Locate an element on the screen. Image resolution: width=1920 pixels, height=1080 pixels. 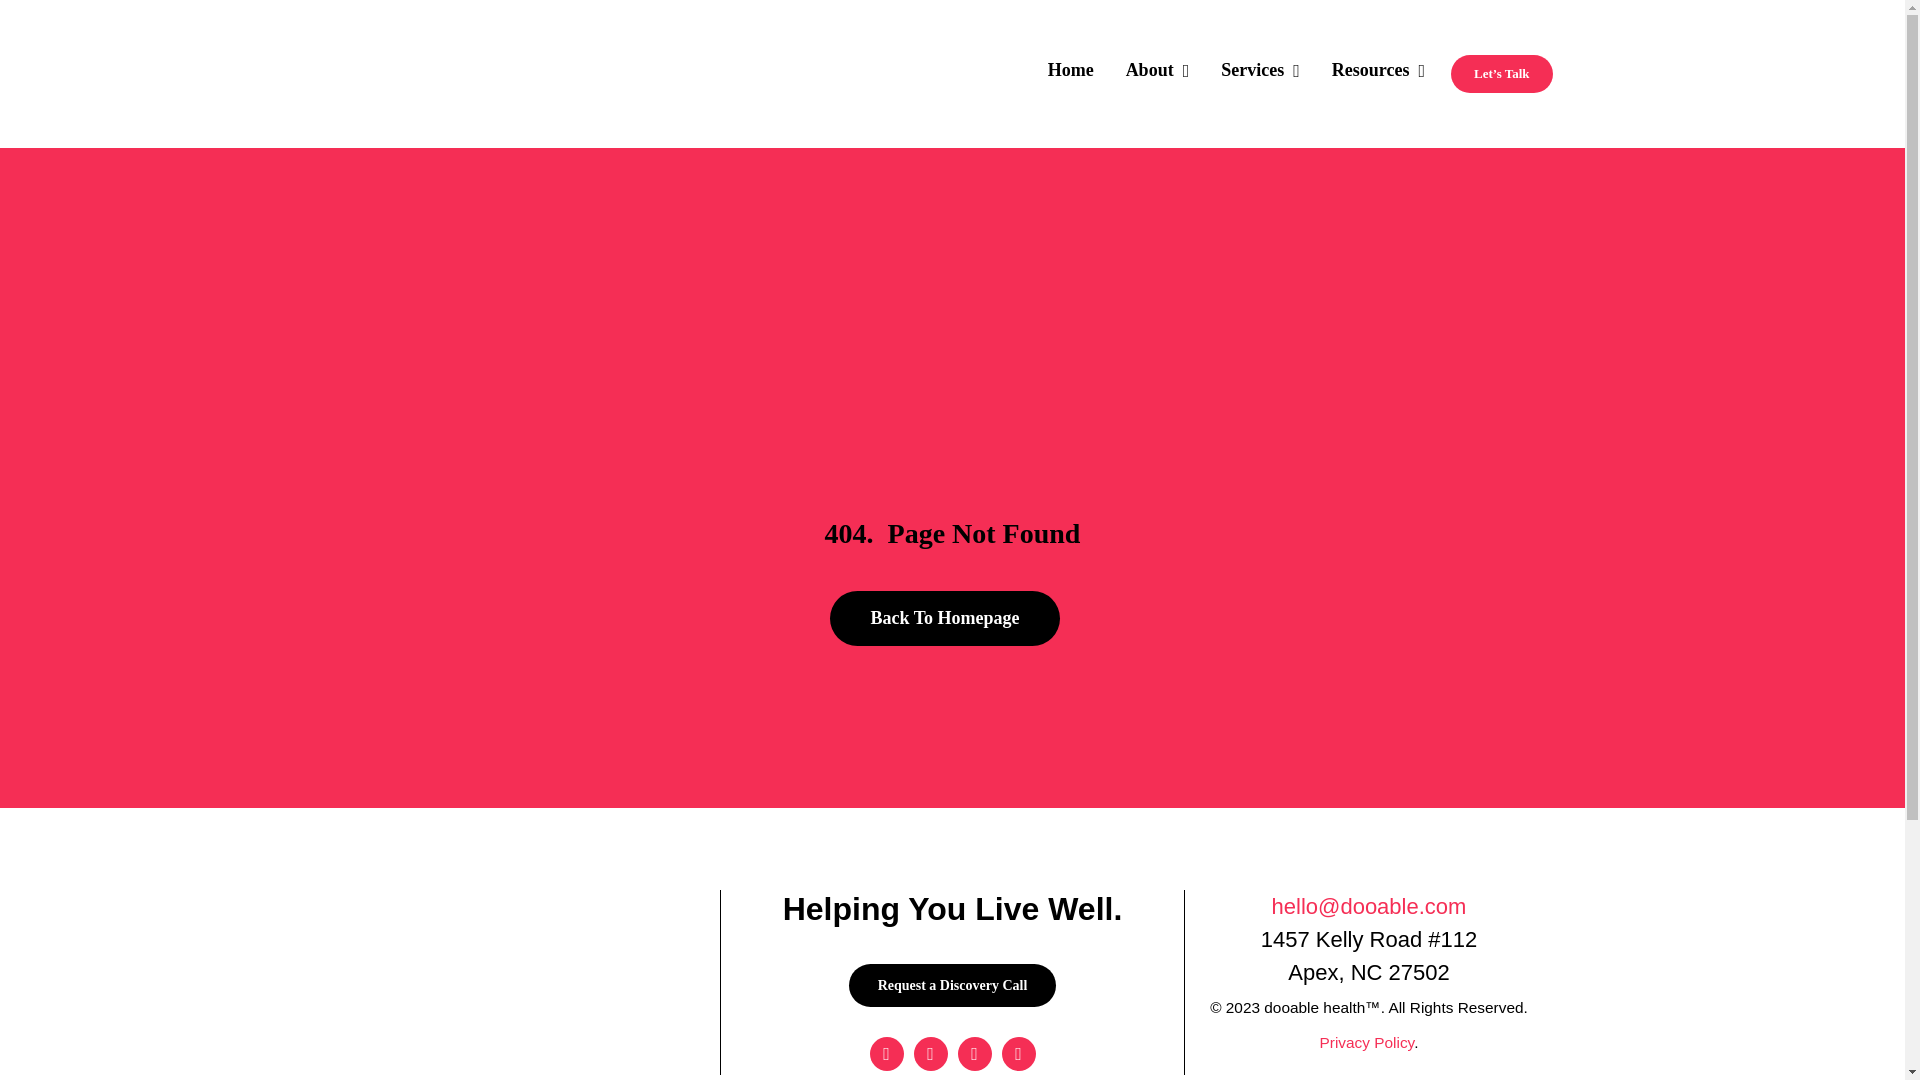
LinkedIn is located at coordinates (1019, 1054).